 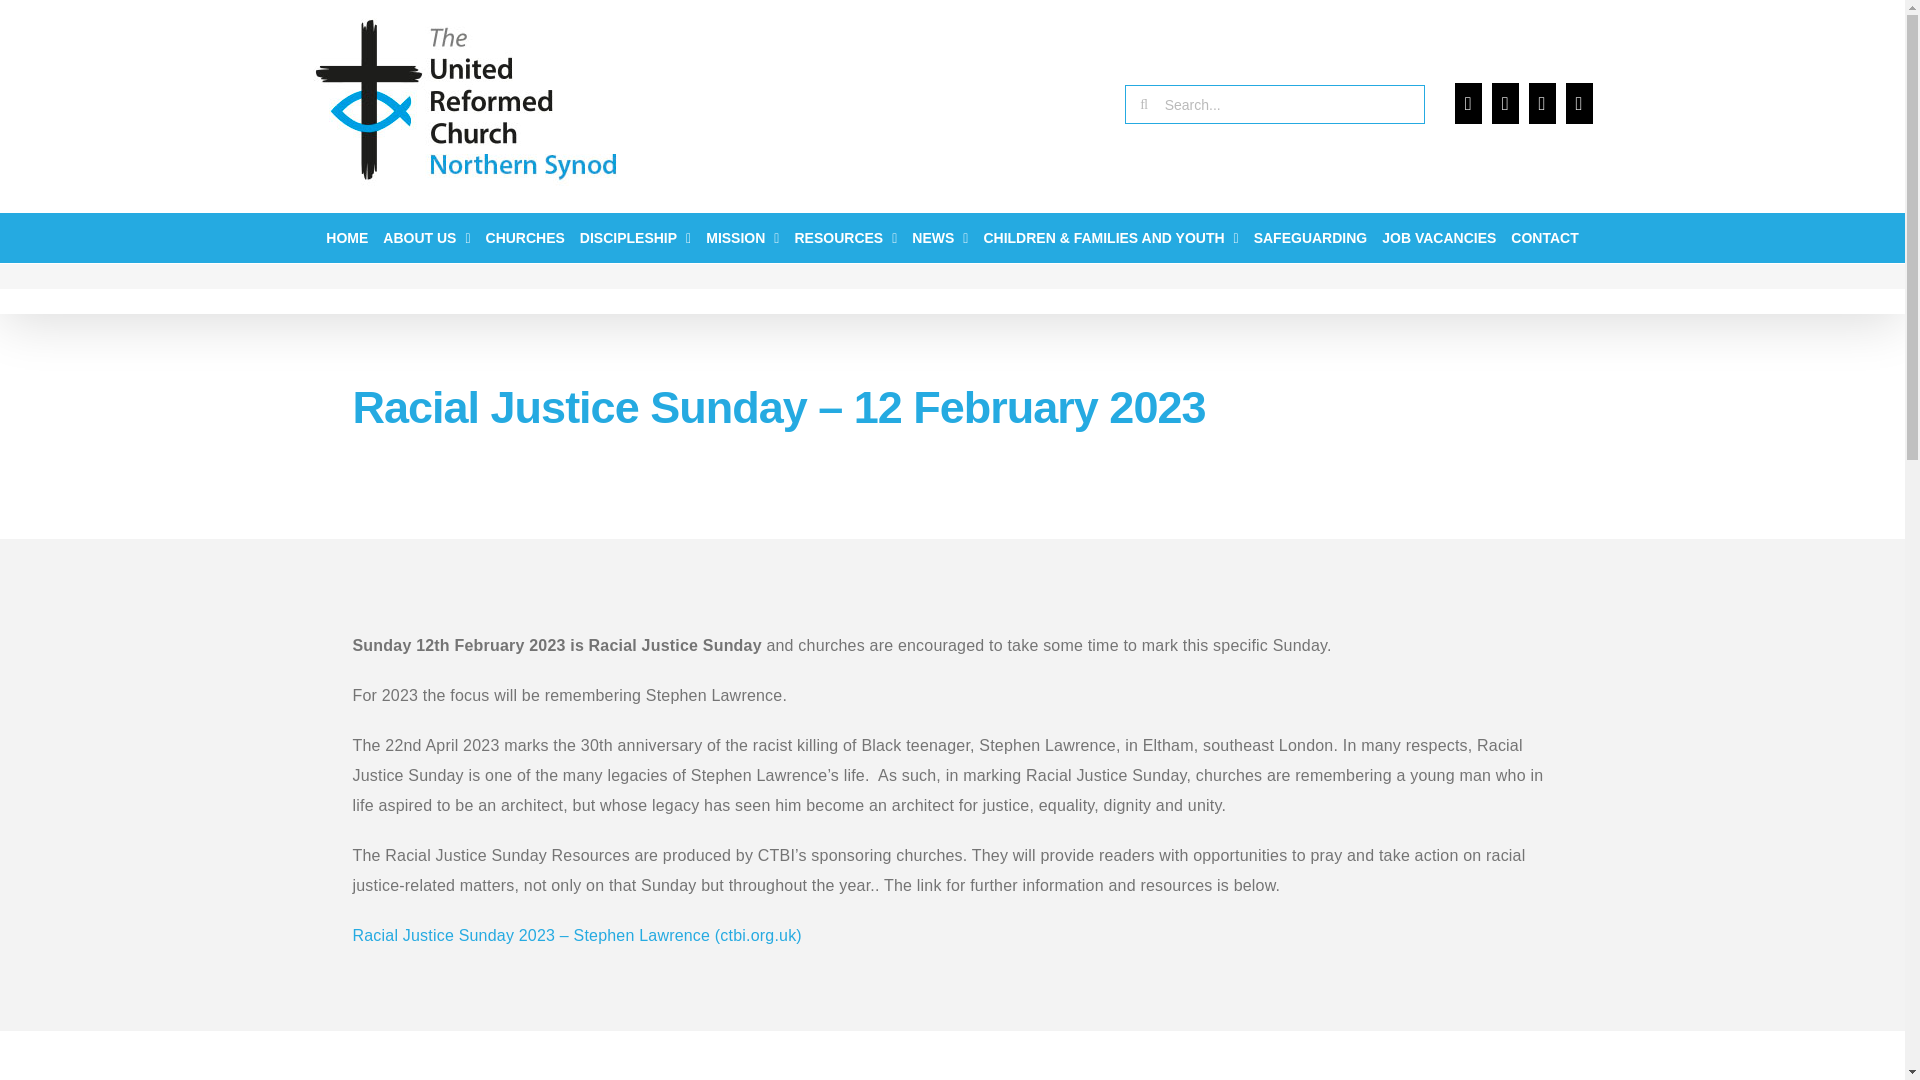 I want to click on ABOUT US, so click(x=426, y=238).